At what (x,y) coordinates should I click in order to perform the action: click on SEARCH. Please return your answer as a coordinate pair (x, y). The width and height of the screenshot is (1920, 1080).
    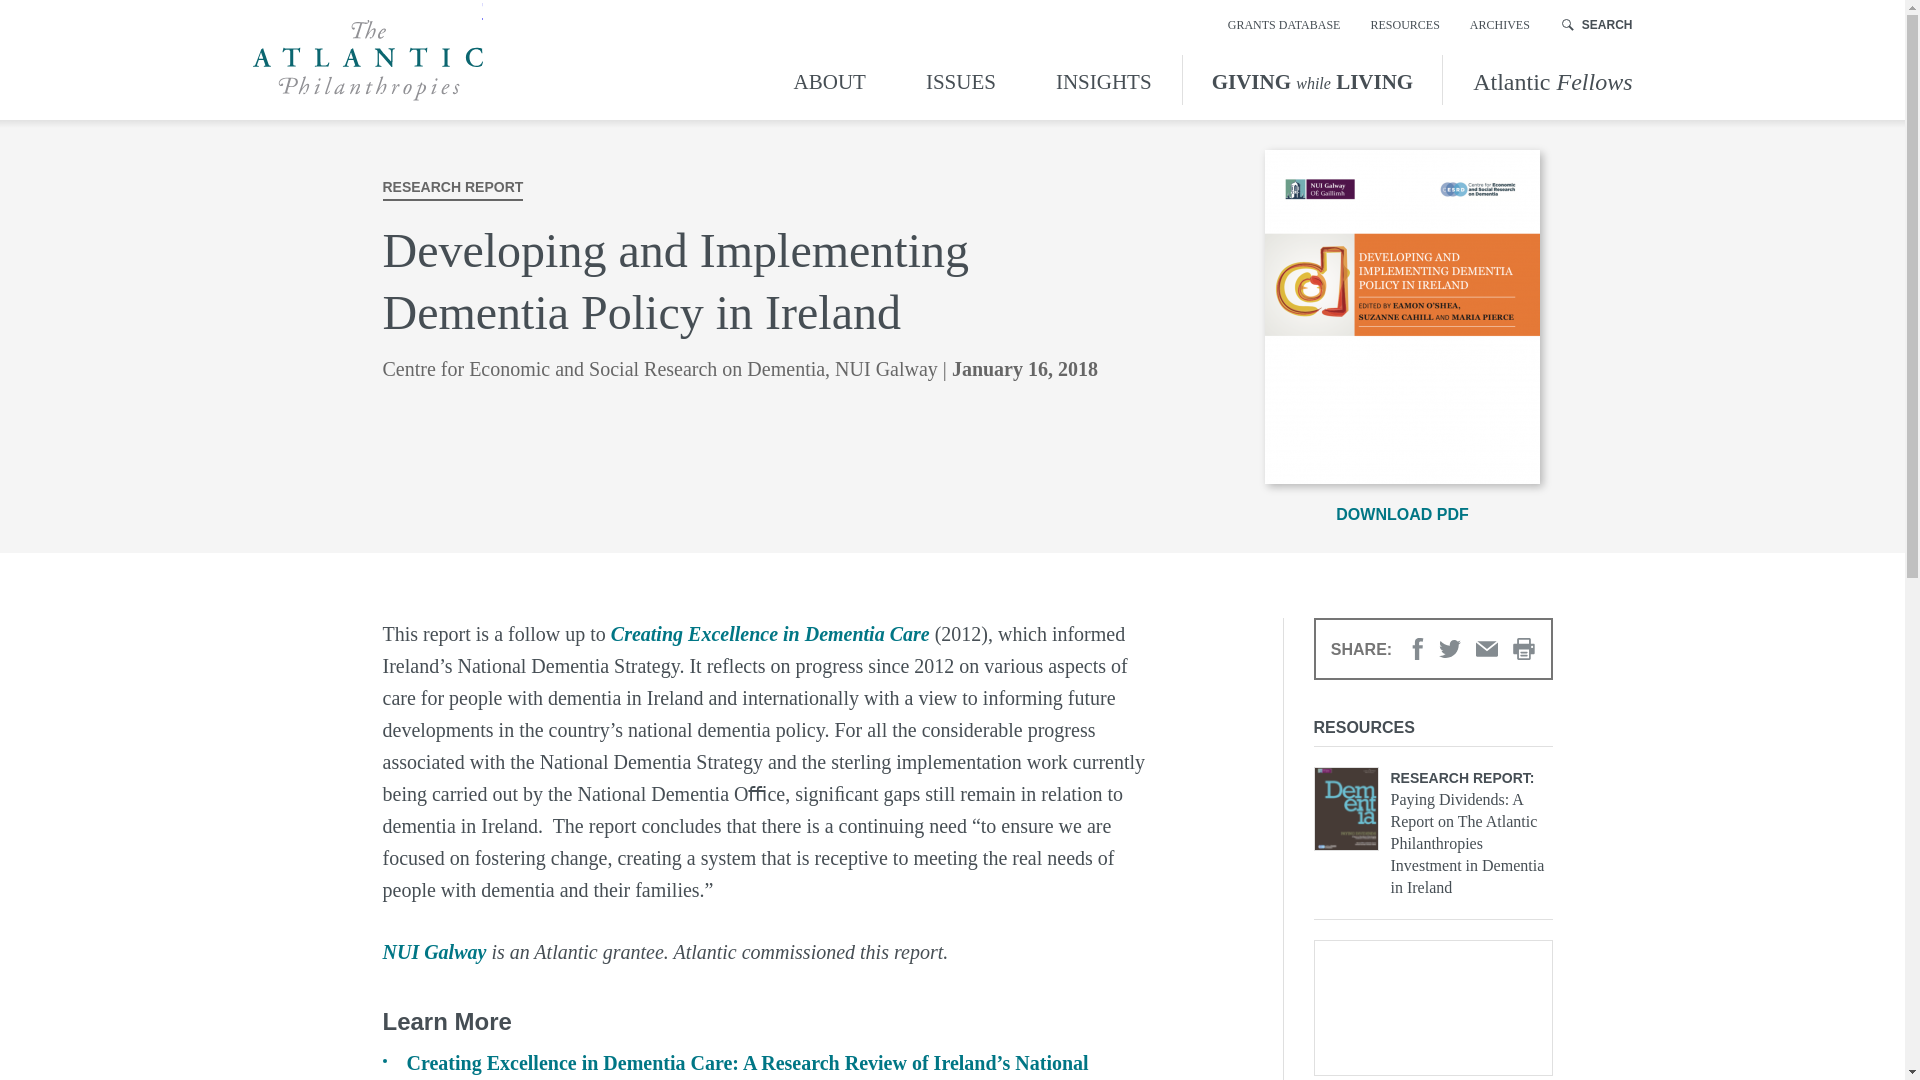
    Looking at the image, I should click on (1598, 24).